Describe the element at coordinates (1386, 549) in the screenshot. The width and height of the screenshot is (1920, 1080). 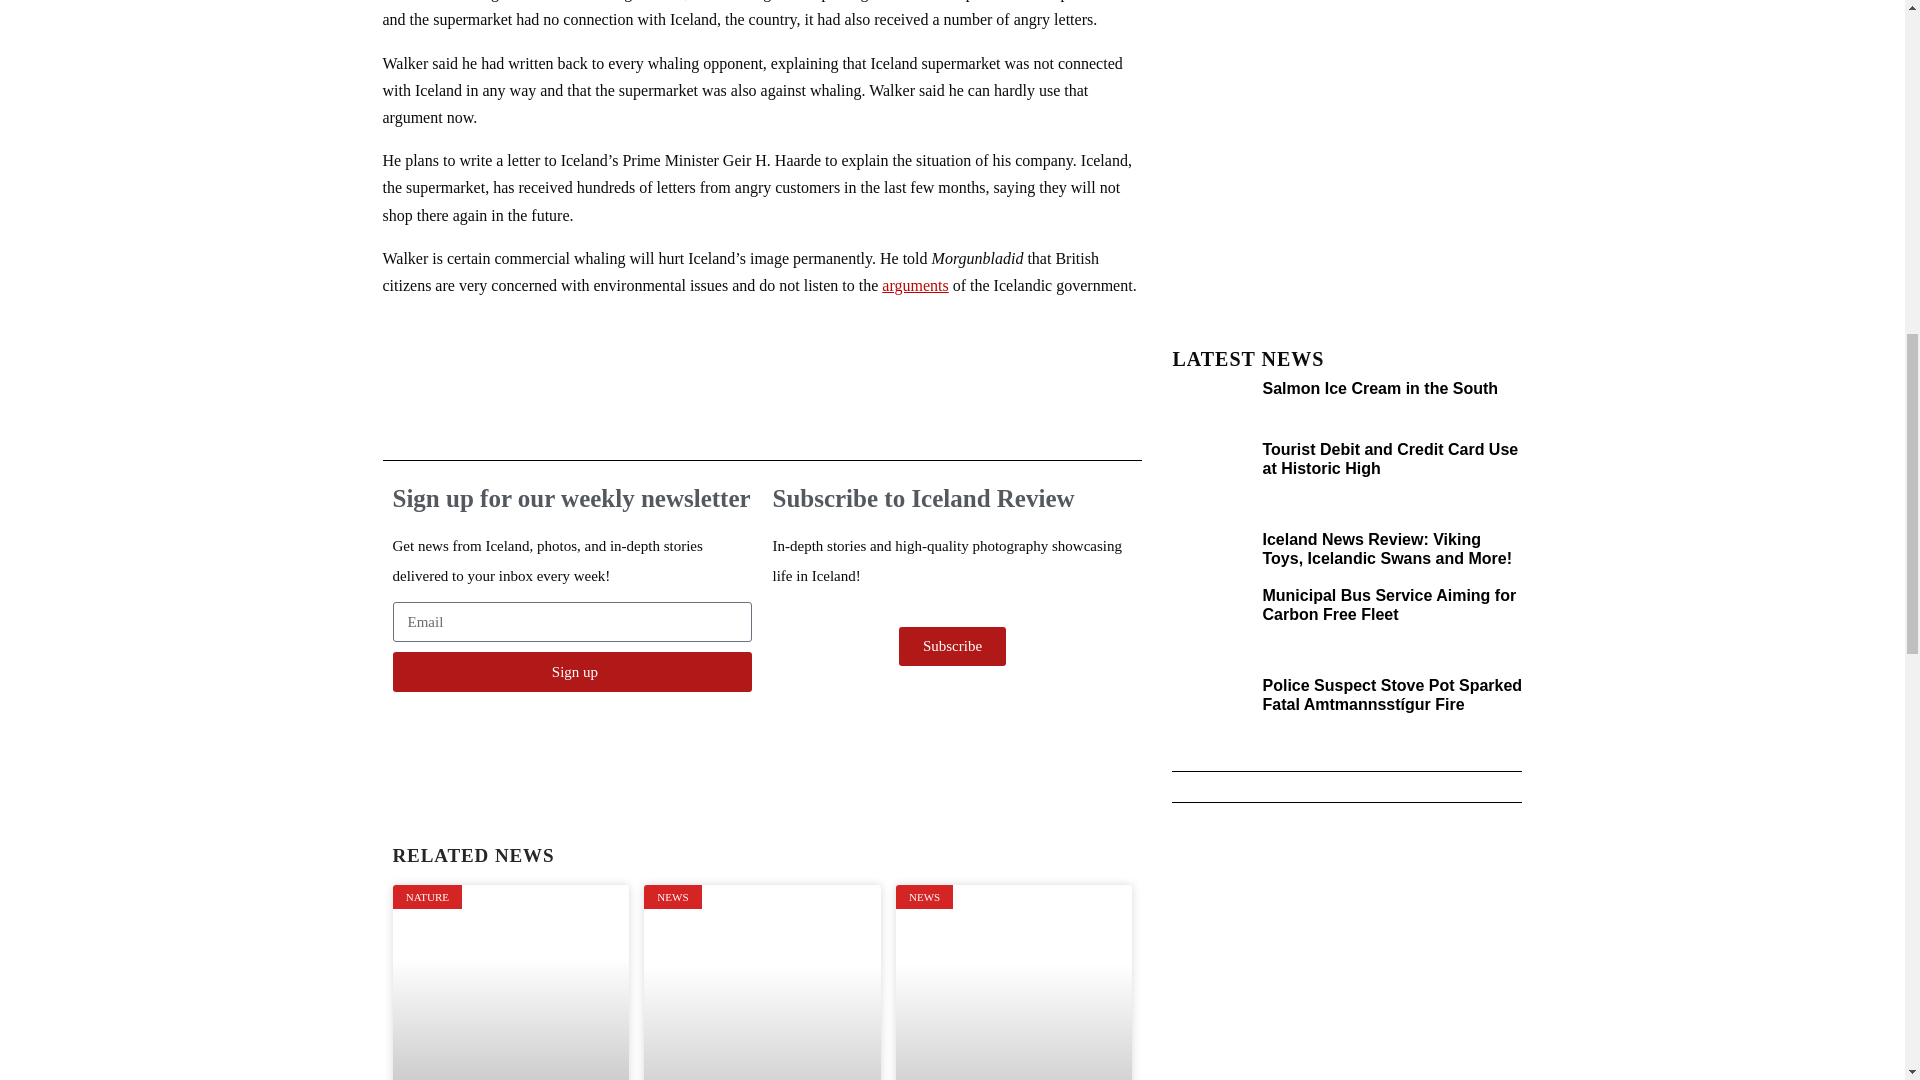
I see `Iceland News Review: Viking Toys, Icelandic Swans and More!` at that location.